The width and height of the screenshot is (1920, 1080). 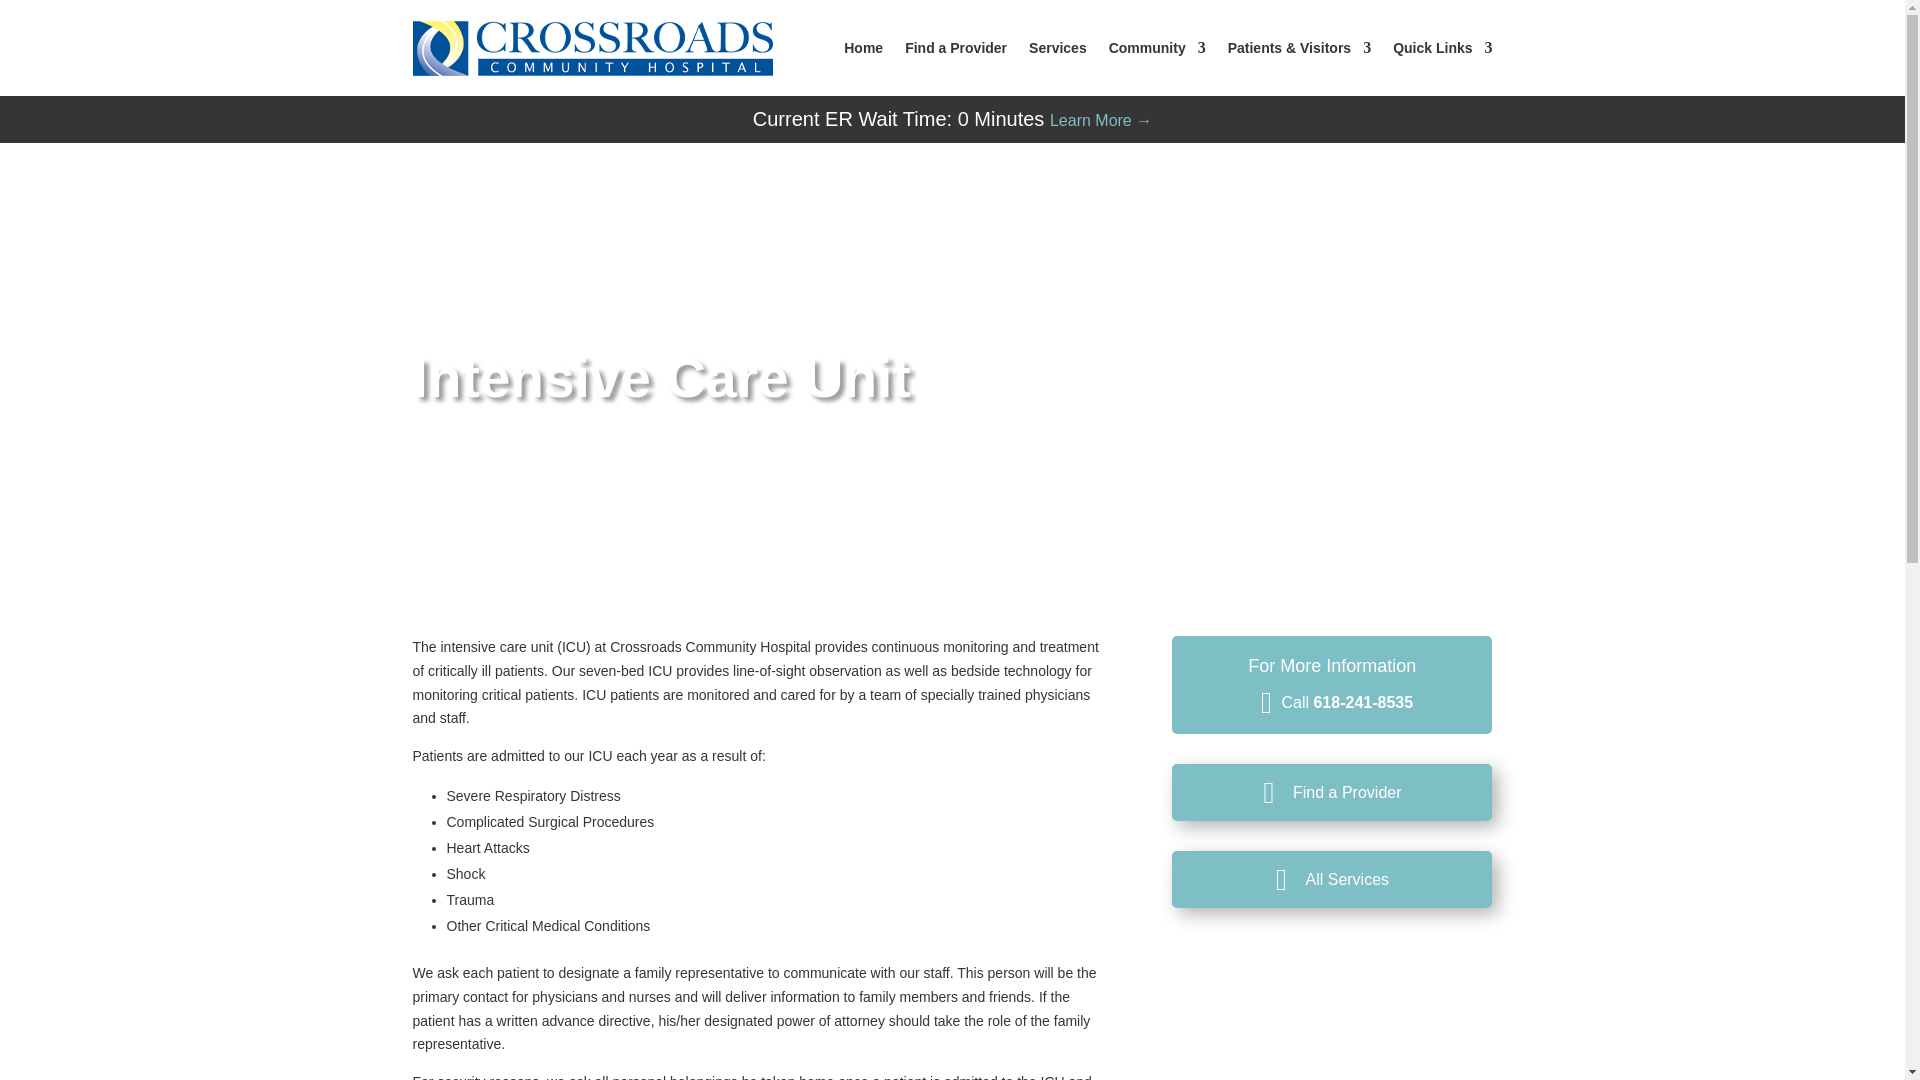 I want to click on Community, so click(x=1157, y=48).